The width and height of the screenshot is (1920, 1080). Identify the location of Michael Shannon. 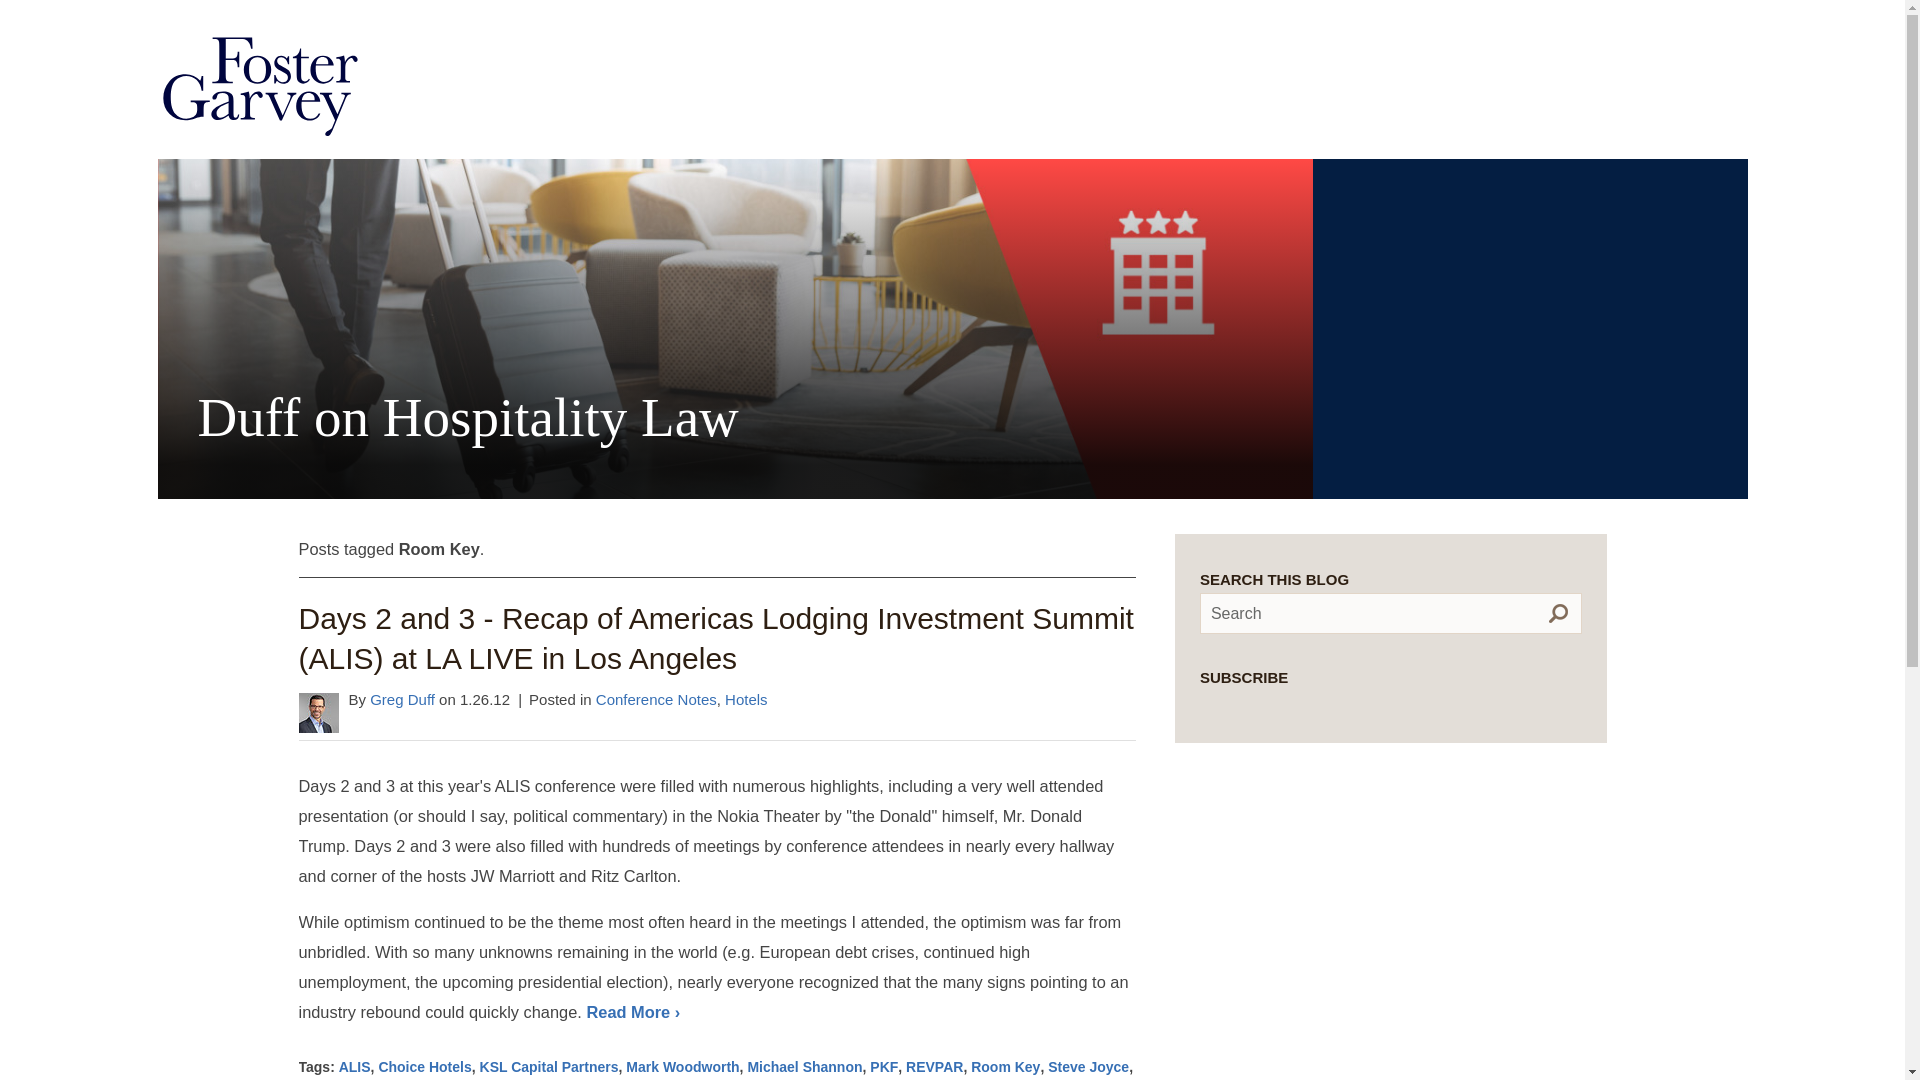
(804, 1066).